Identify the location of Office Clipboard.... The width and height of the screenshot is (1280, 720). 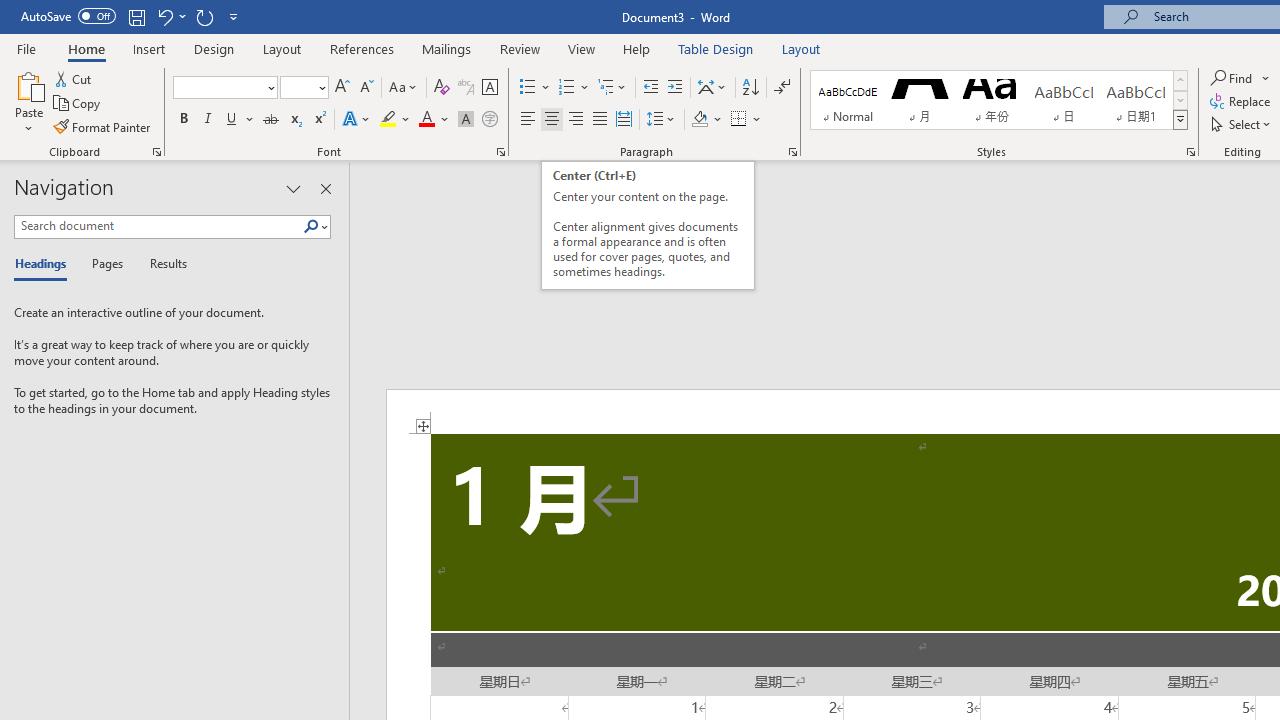
(156, 152).